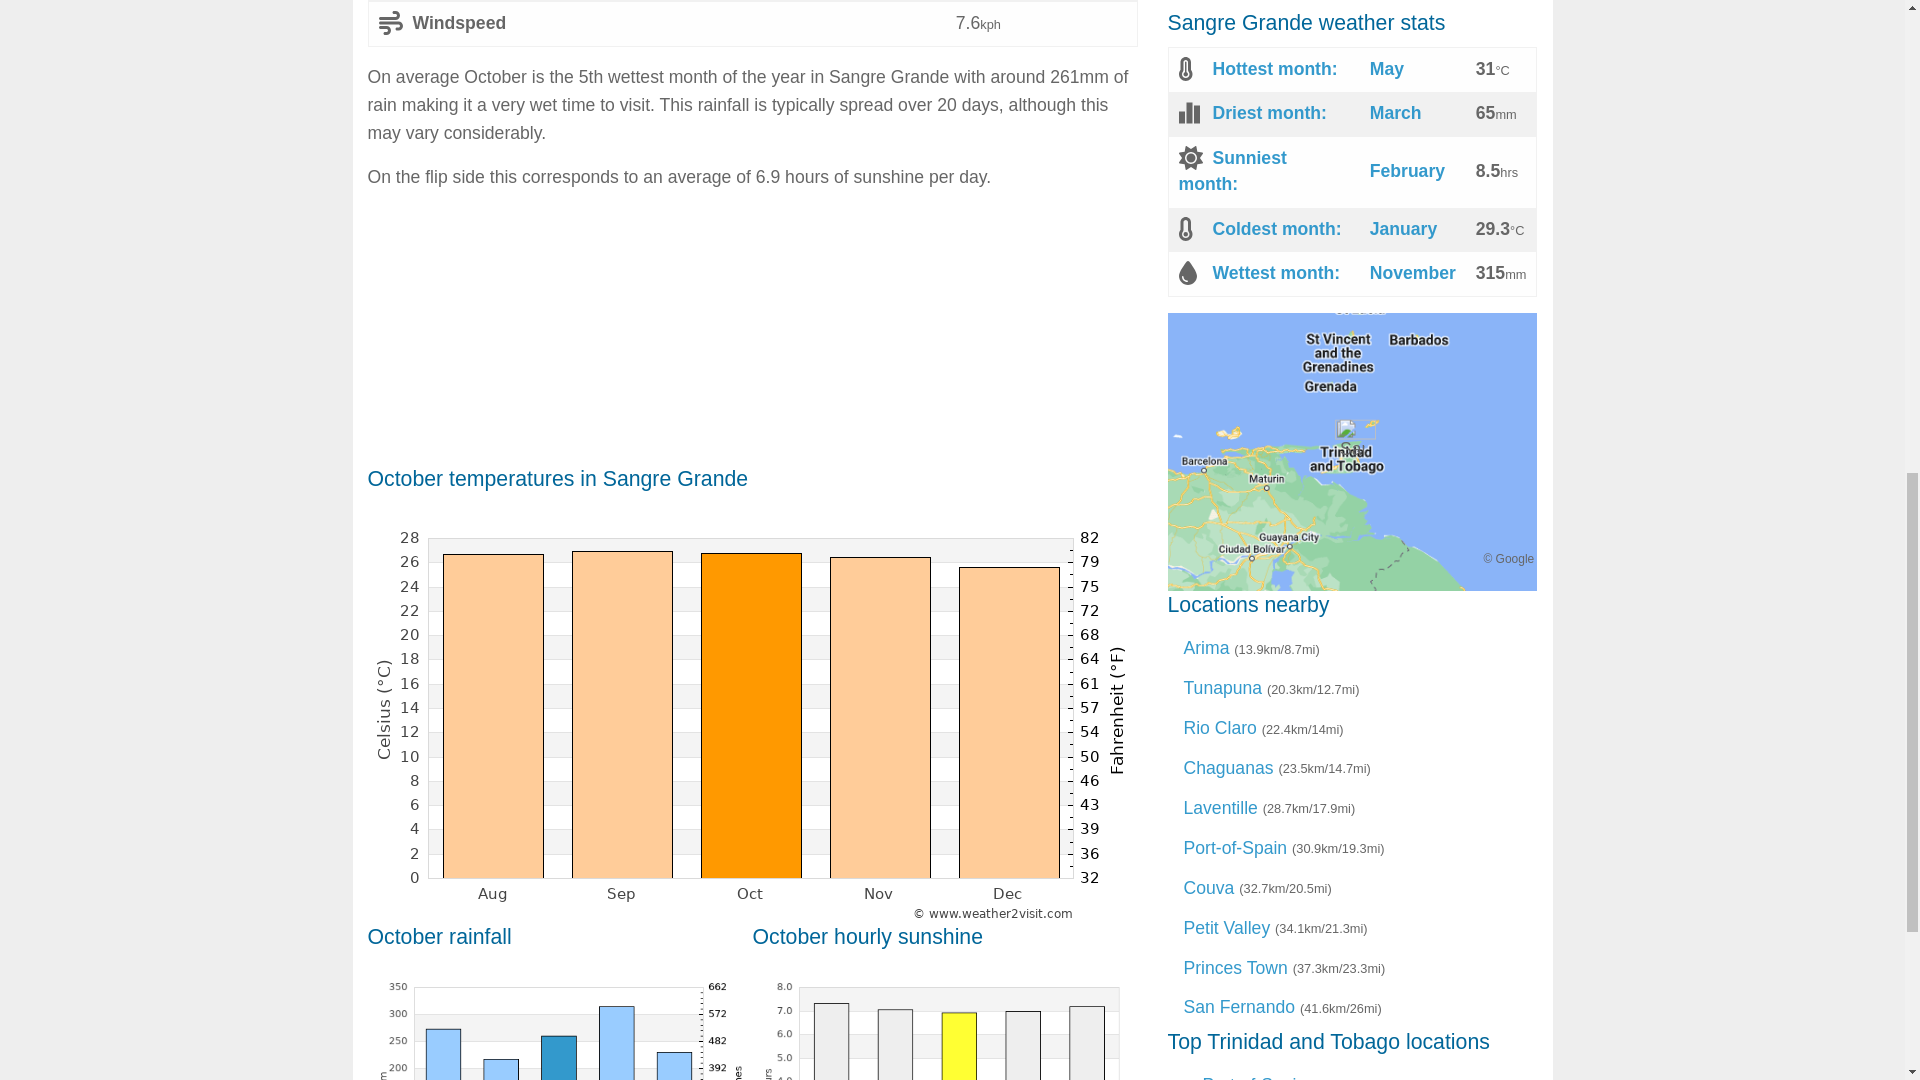  What do you see at coordinates (1274, 68) in the screenshot?
I see `Hottest month:` at bounding box center [1274, 68].